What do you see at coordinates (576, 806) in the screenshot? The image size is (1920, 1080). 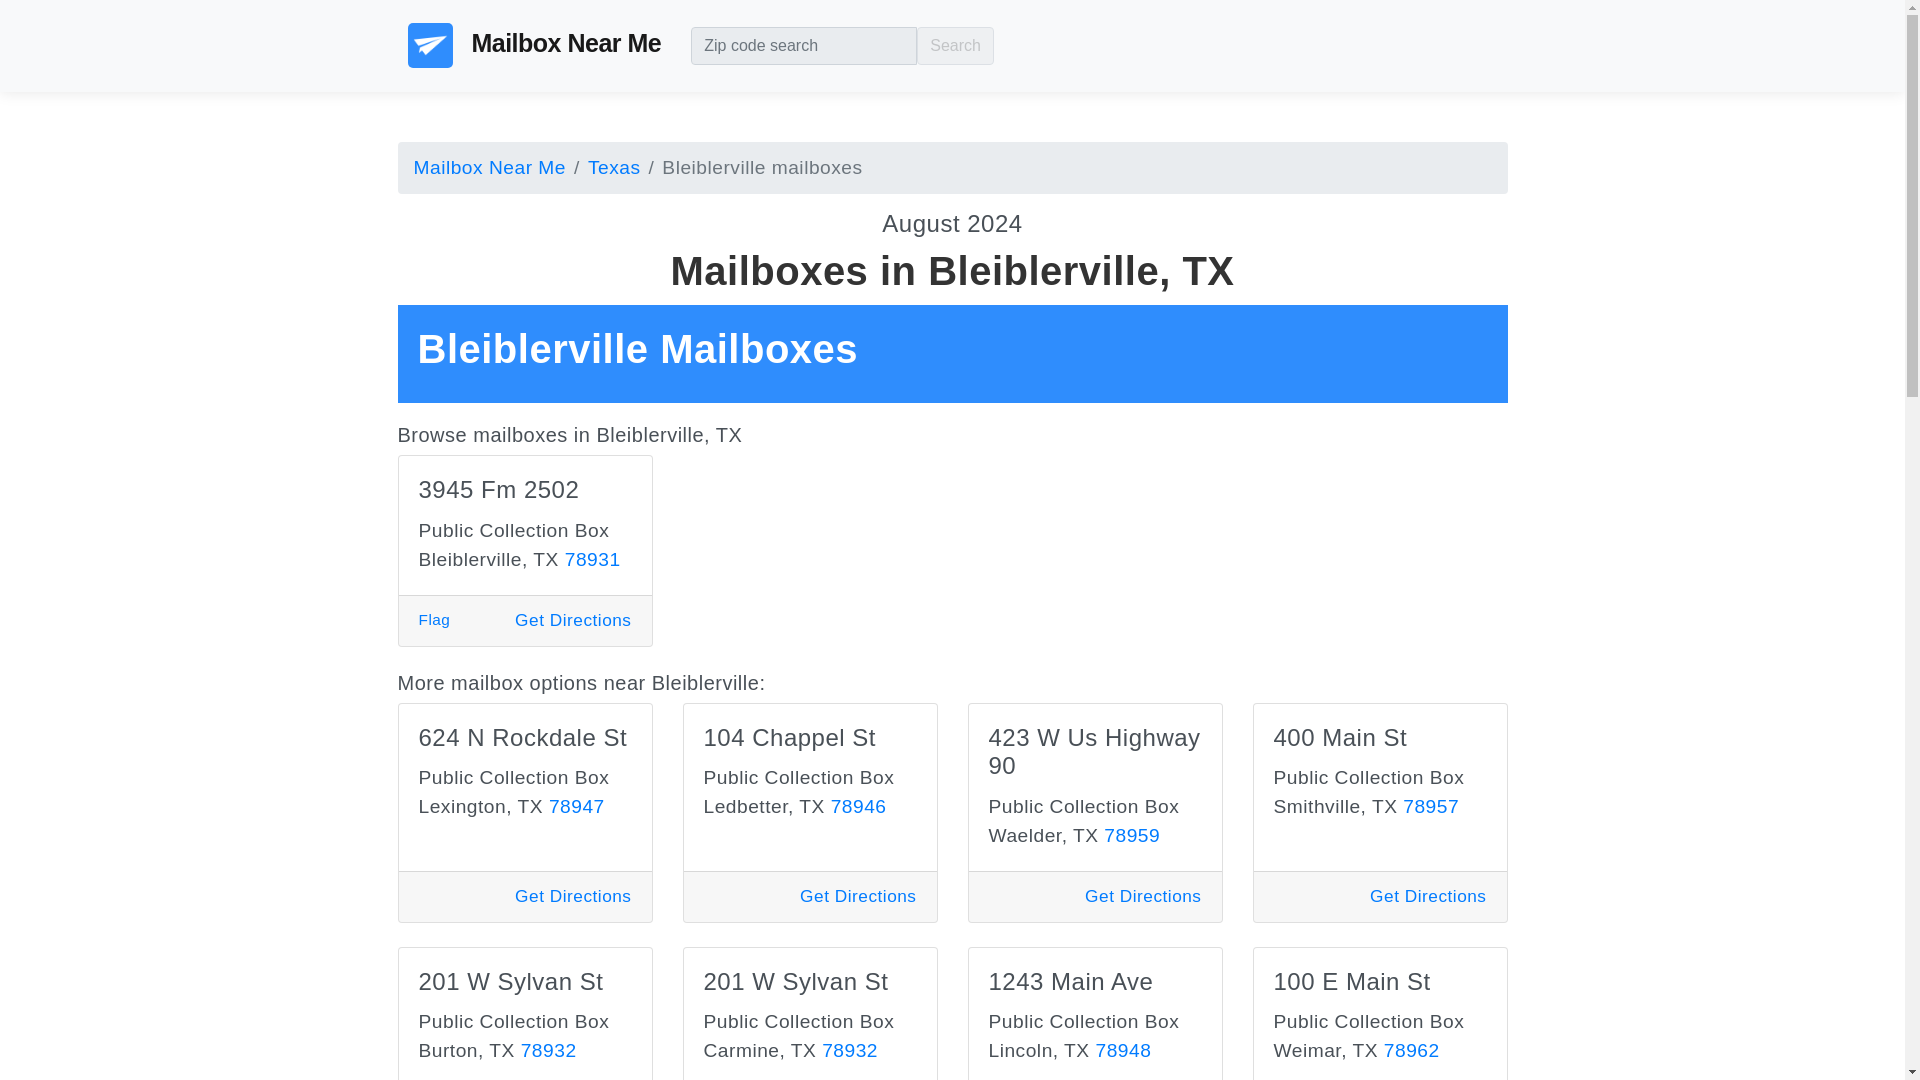 I see `78947` at bounding box center [576, 806].